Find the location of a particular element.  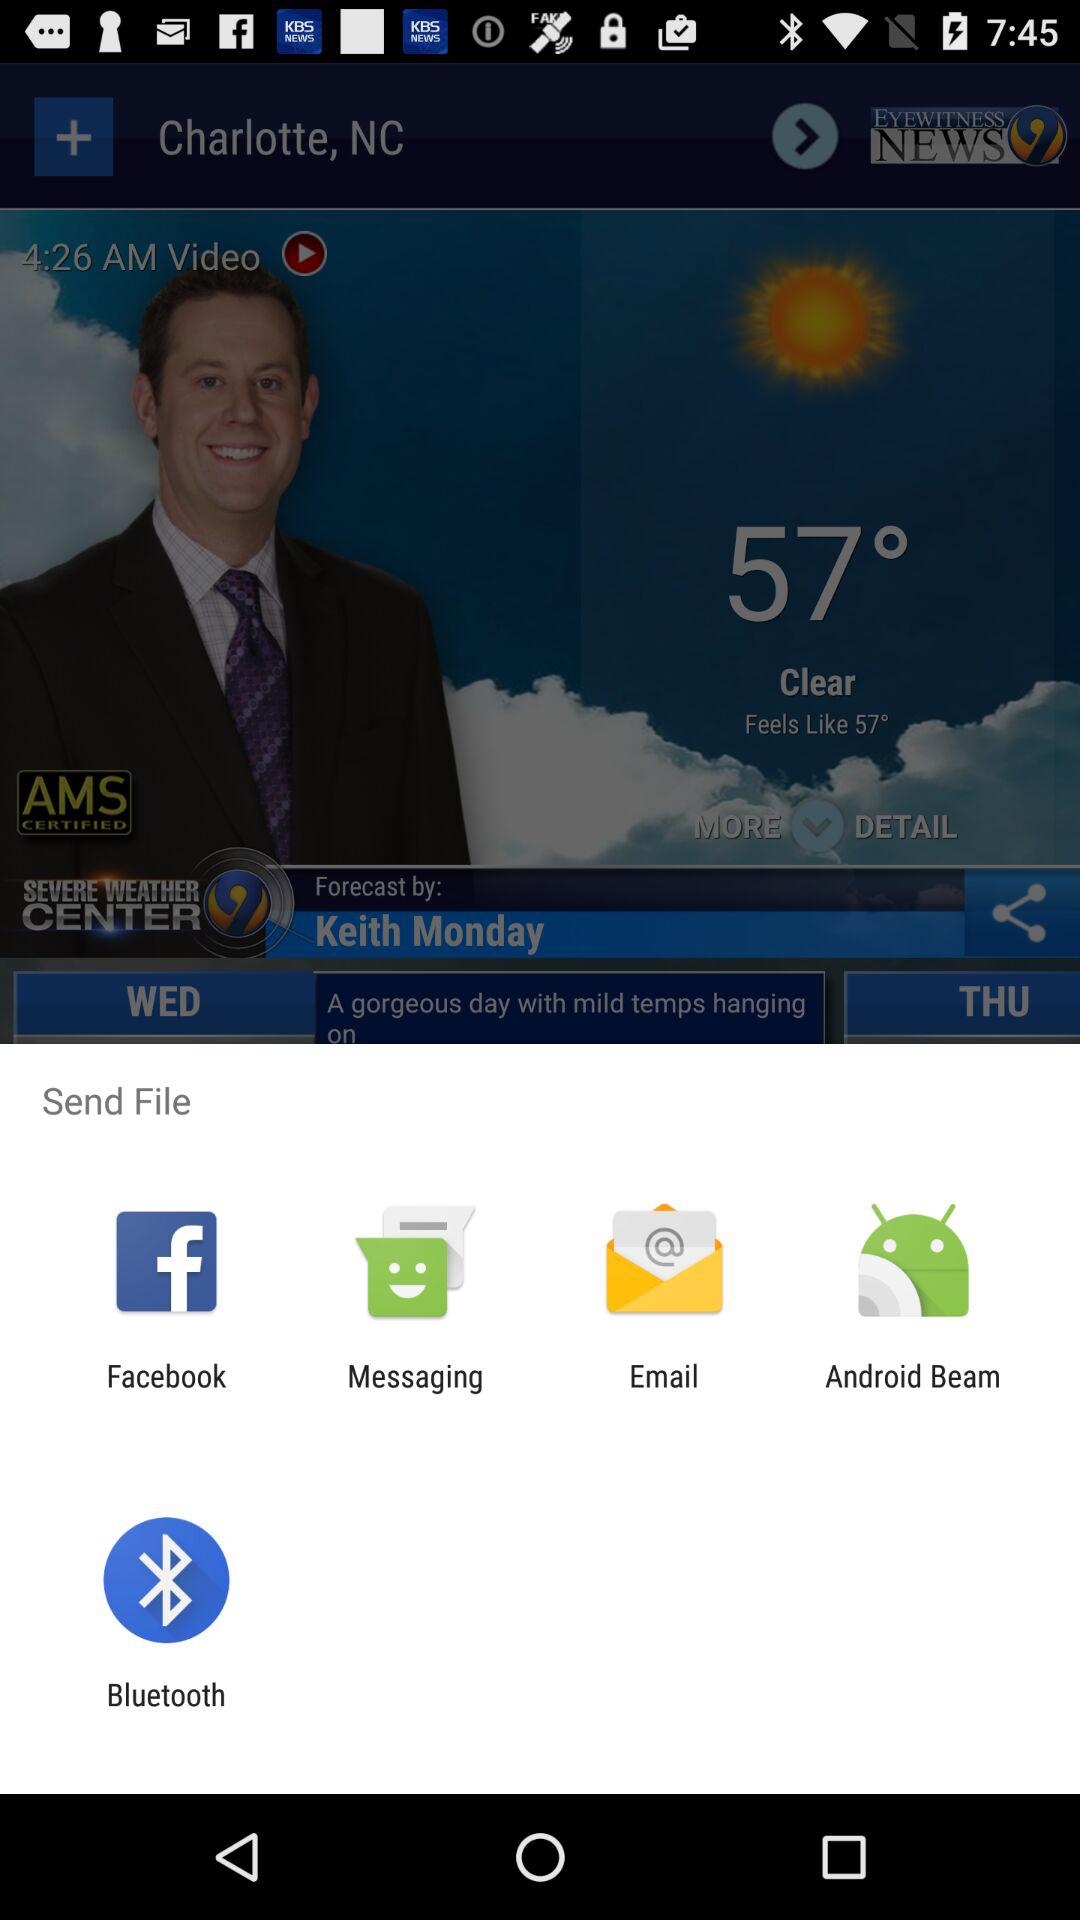

jump to the bluetooth item is located at coordinates (166, 1712).